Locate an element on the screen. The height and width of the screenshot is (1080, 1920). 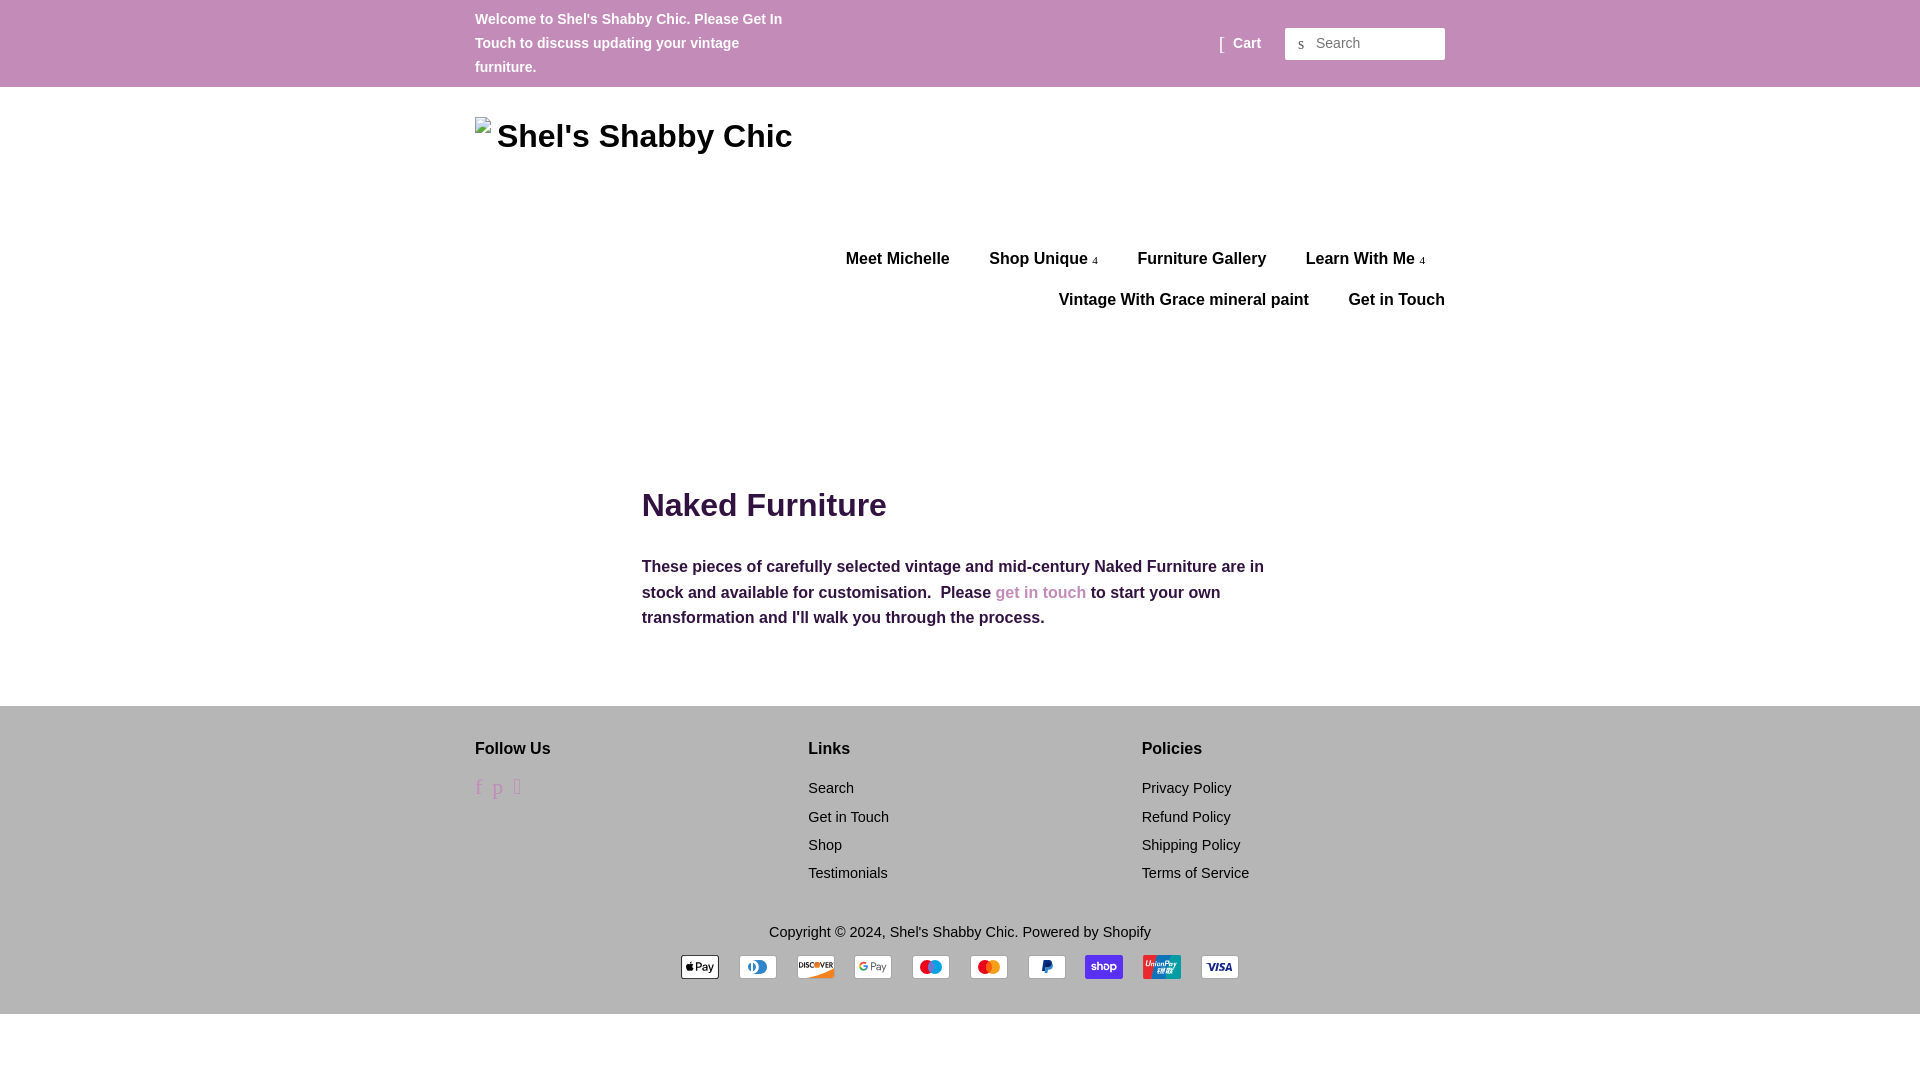
Apple Pay is located at coordinates (700, 966).